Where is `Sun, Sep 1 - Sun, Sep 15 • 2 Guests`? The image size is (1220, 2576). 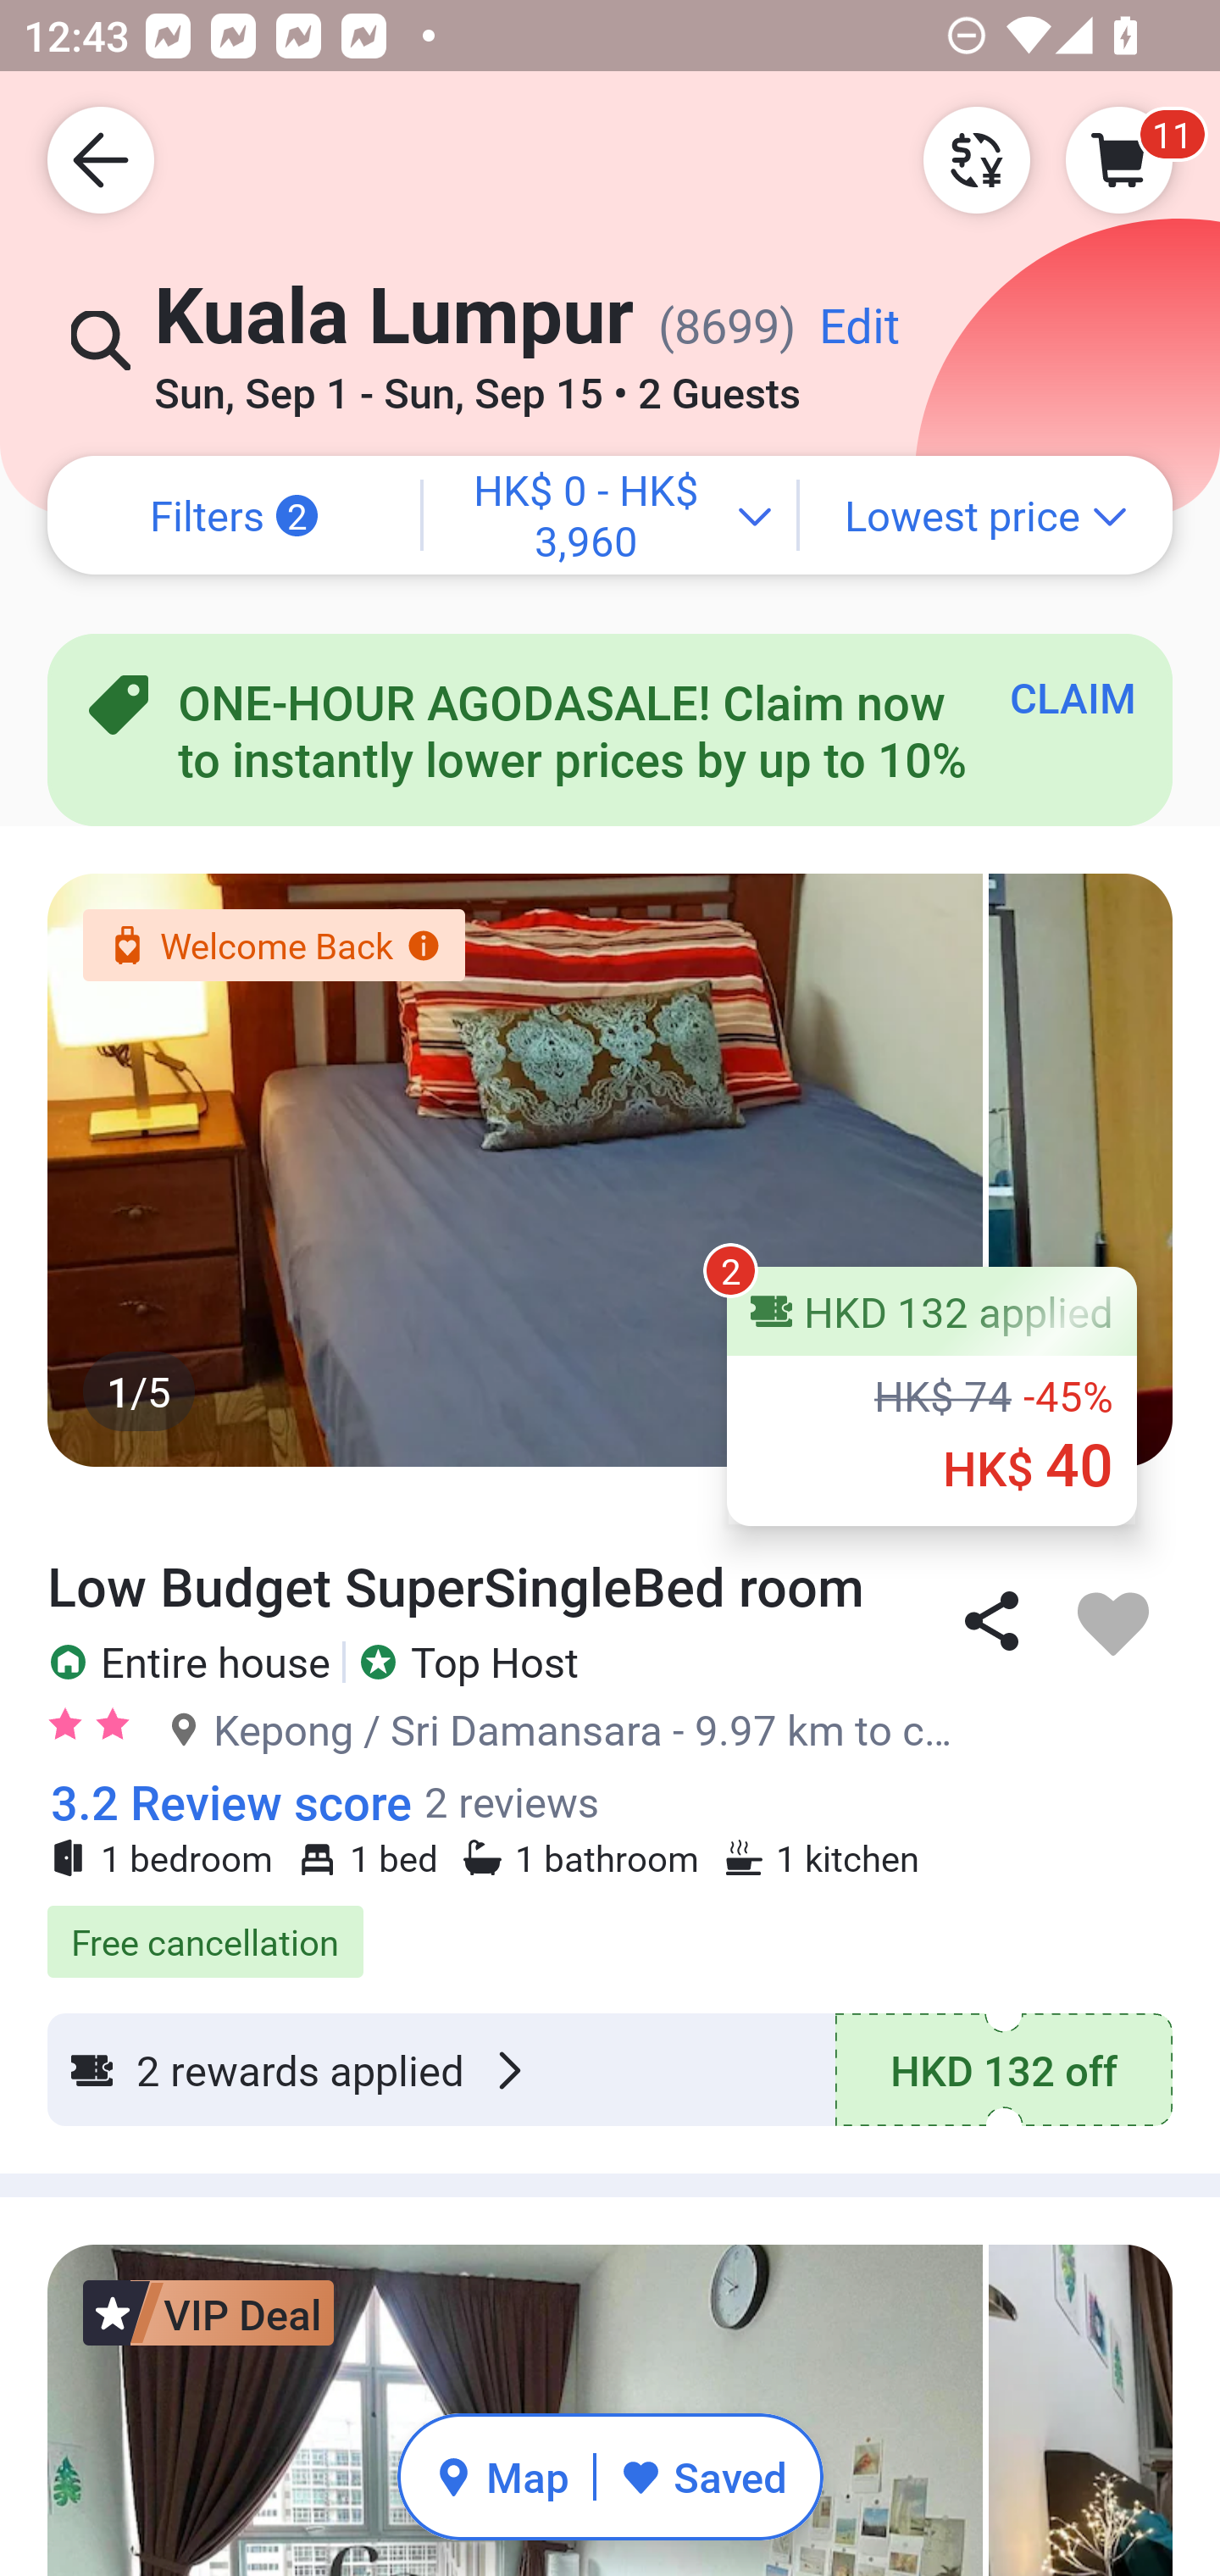 Sun, Sep 1 - Sun, Sep 15 • 2 Guests is located at coordinates (476, 382).